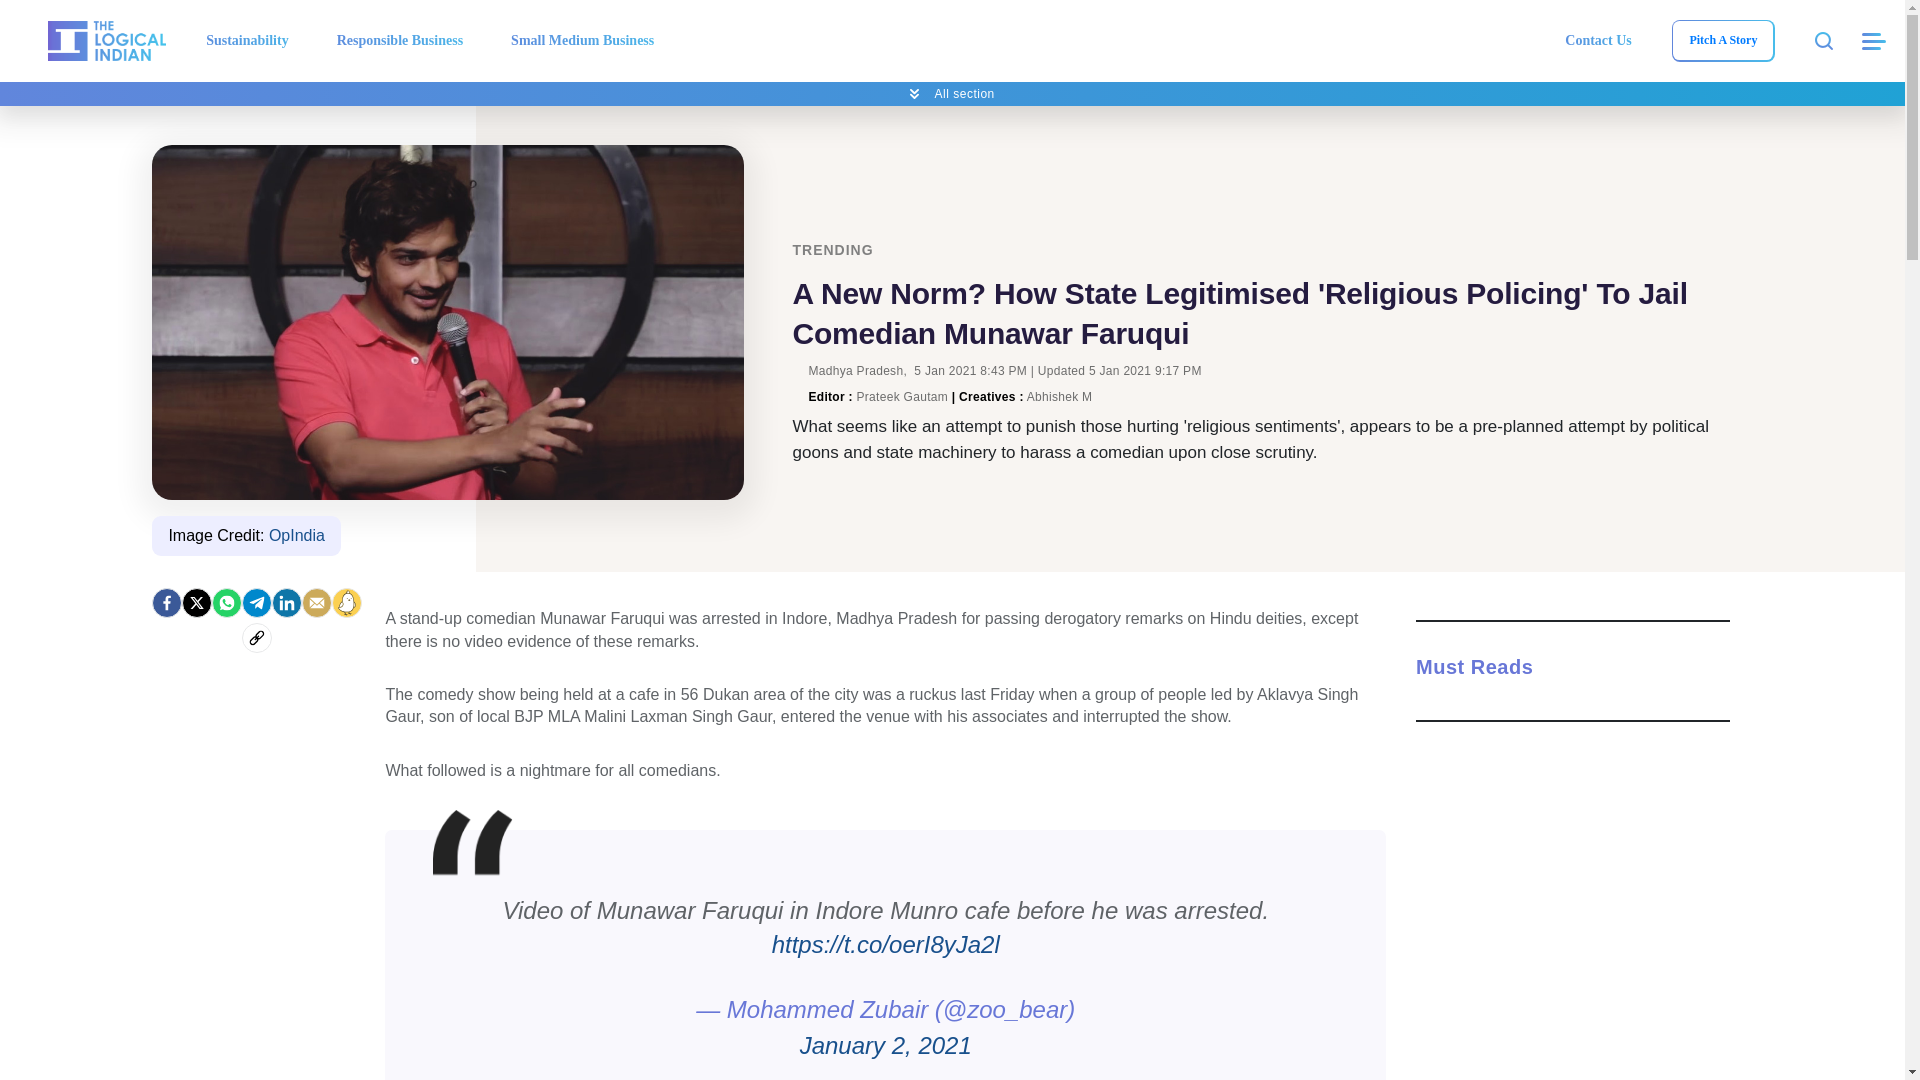 The width and height of the screenshot is (1920, 1080). I want to click on The Logical Indian, so click(106, 40).